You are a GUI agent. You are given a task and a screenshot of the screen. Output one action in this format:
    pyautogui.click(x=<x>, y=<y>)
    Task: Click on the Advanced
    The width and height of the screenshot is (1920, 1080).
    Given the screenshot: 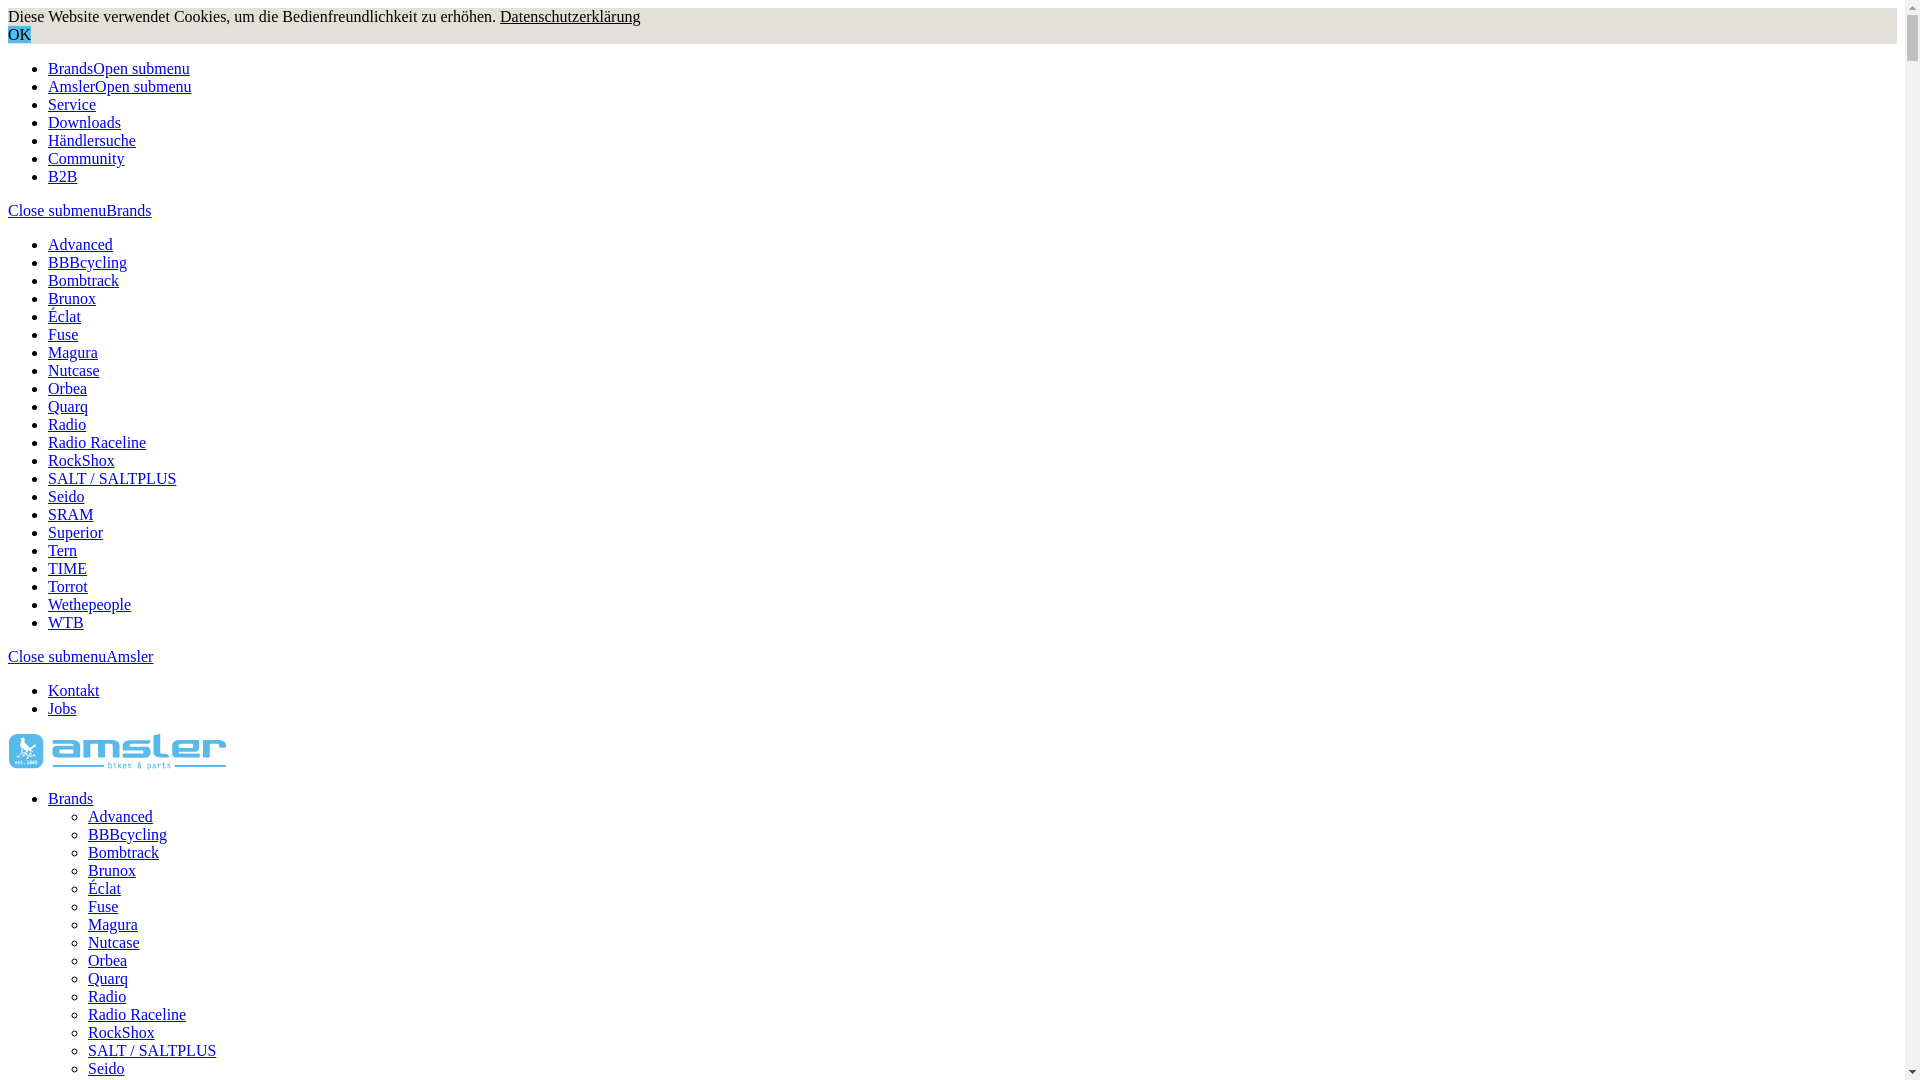 What is the action you would take?
    pyautogui.click(x=80, y=244)
    